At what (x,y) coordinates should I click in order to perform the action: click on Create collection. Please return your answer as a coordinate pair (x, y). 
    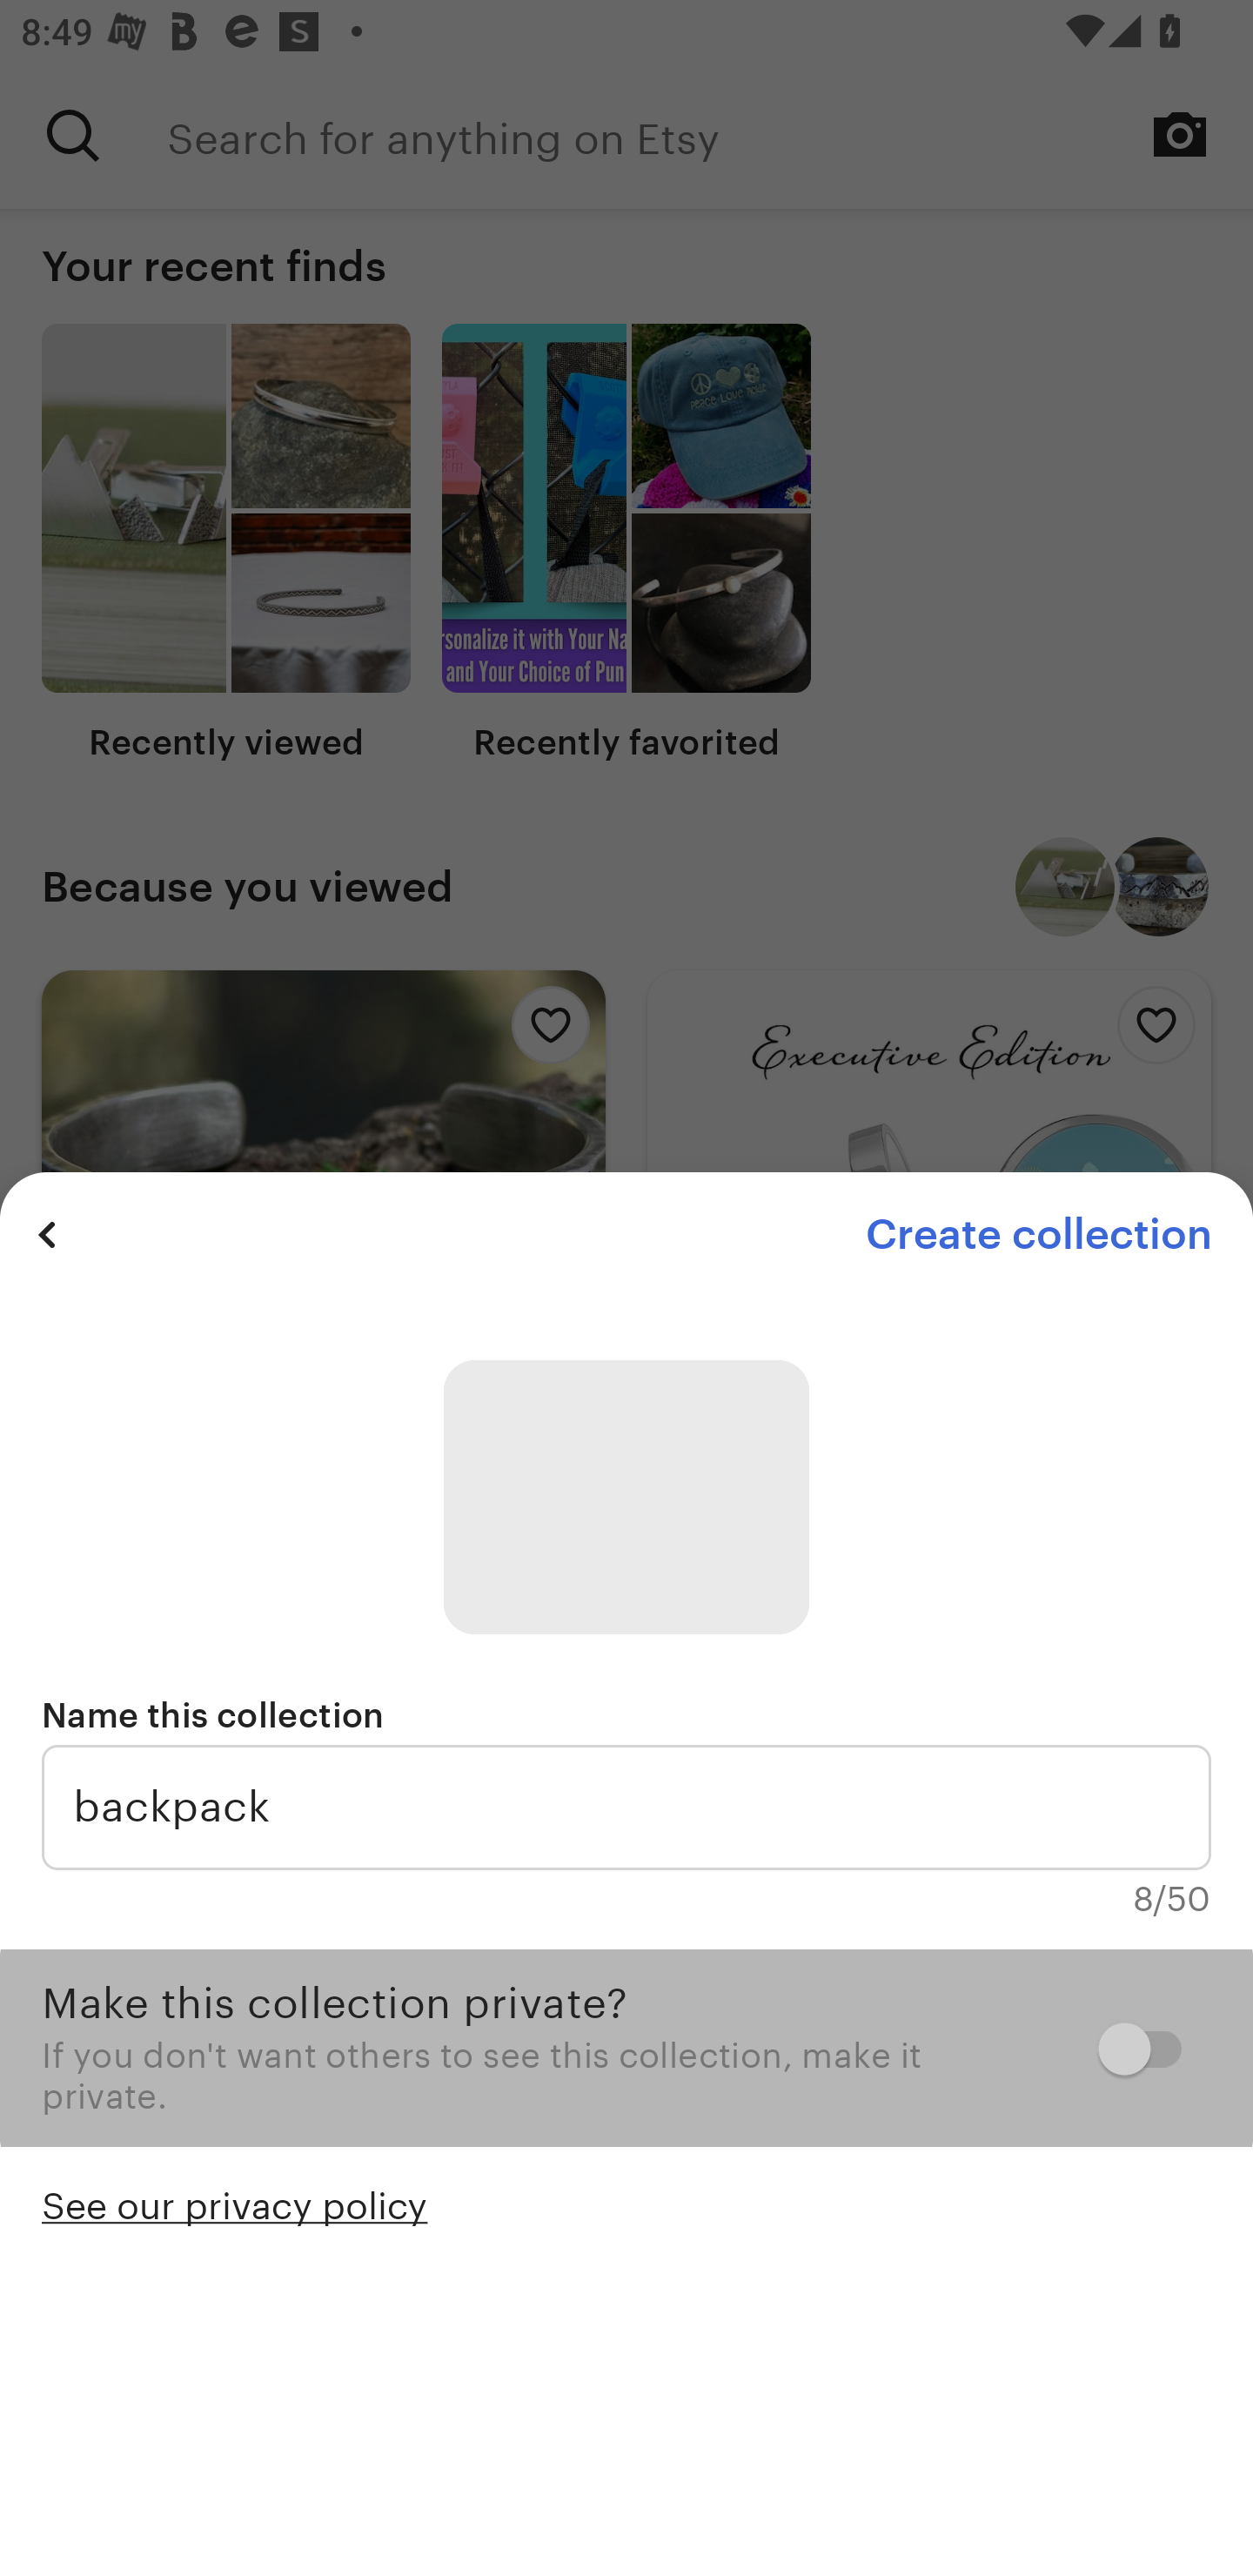
    Looking at the image, I should click on (1038, 1234).